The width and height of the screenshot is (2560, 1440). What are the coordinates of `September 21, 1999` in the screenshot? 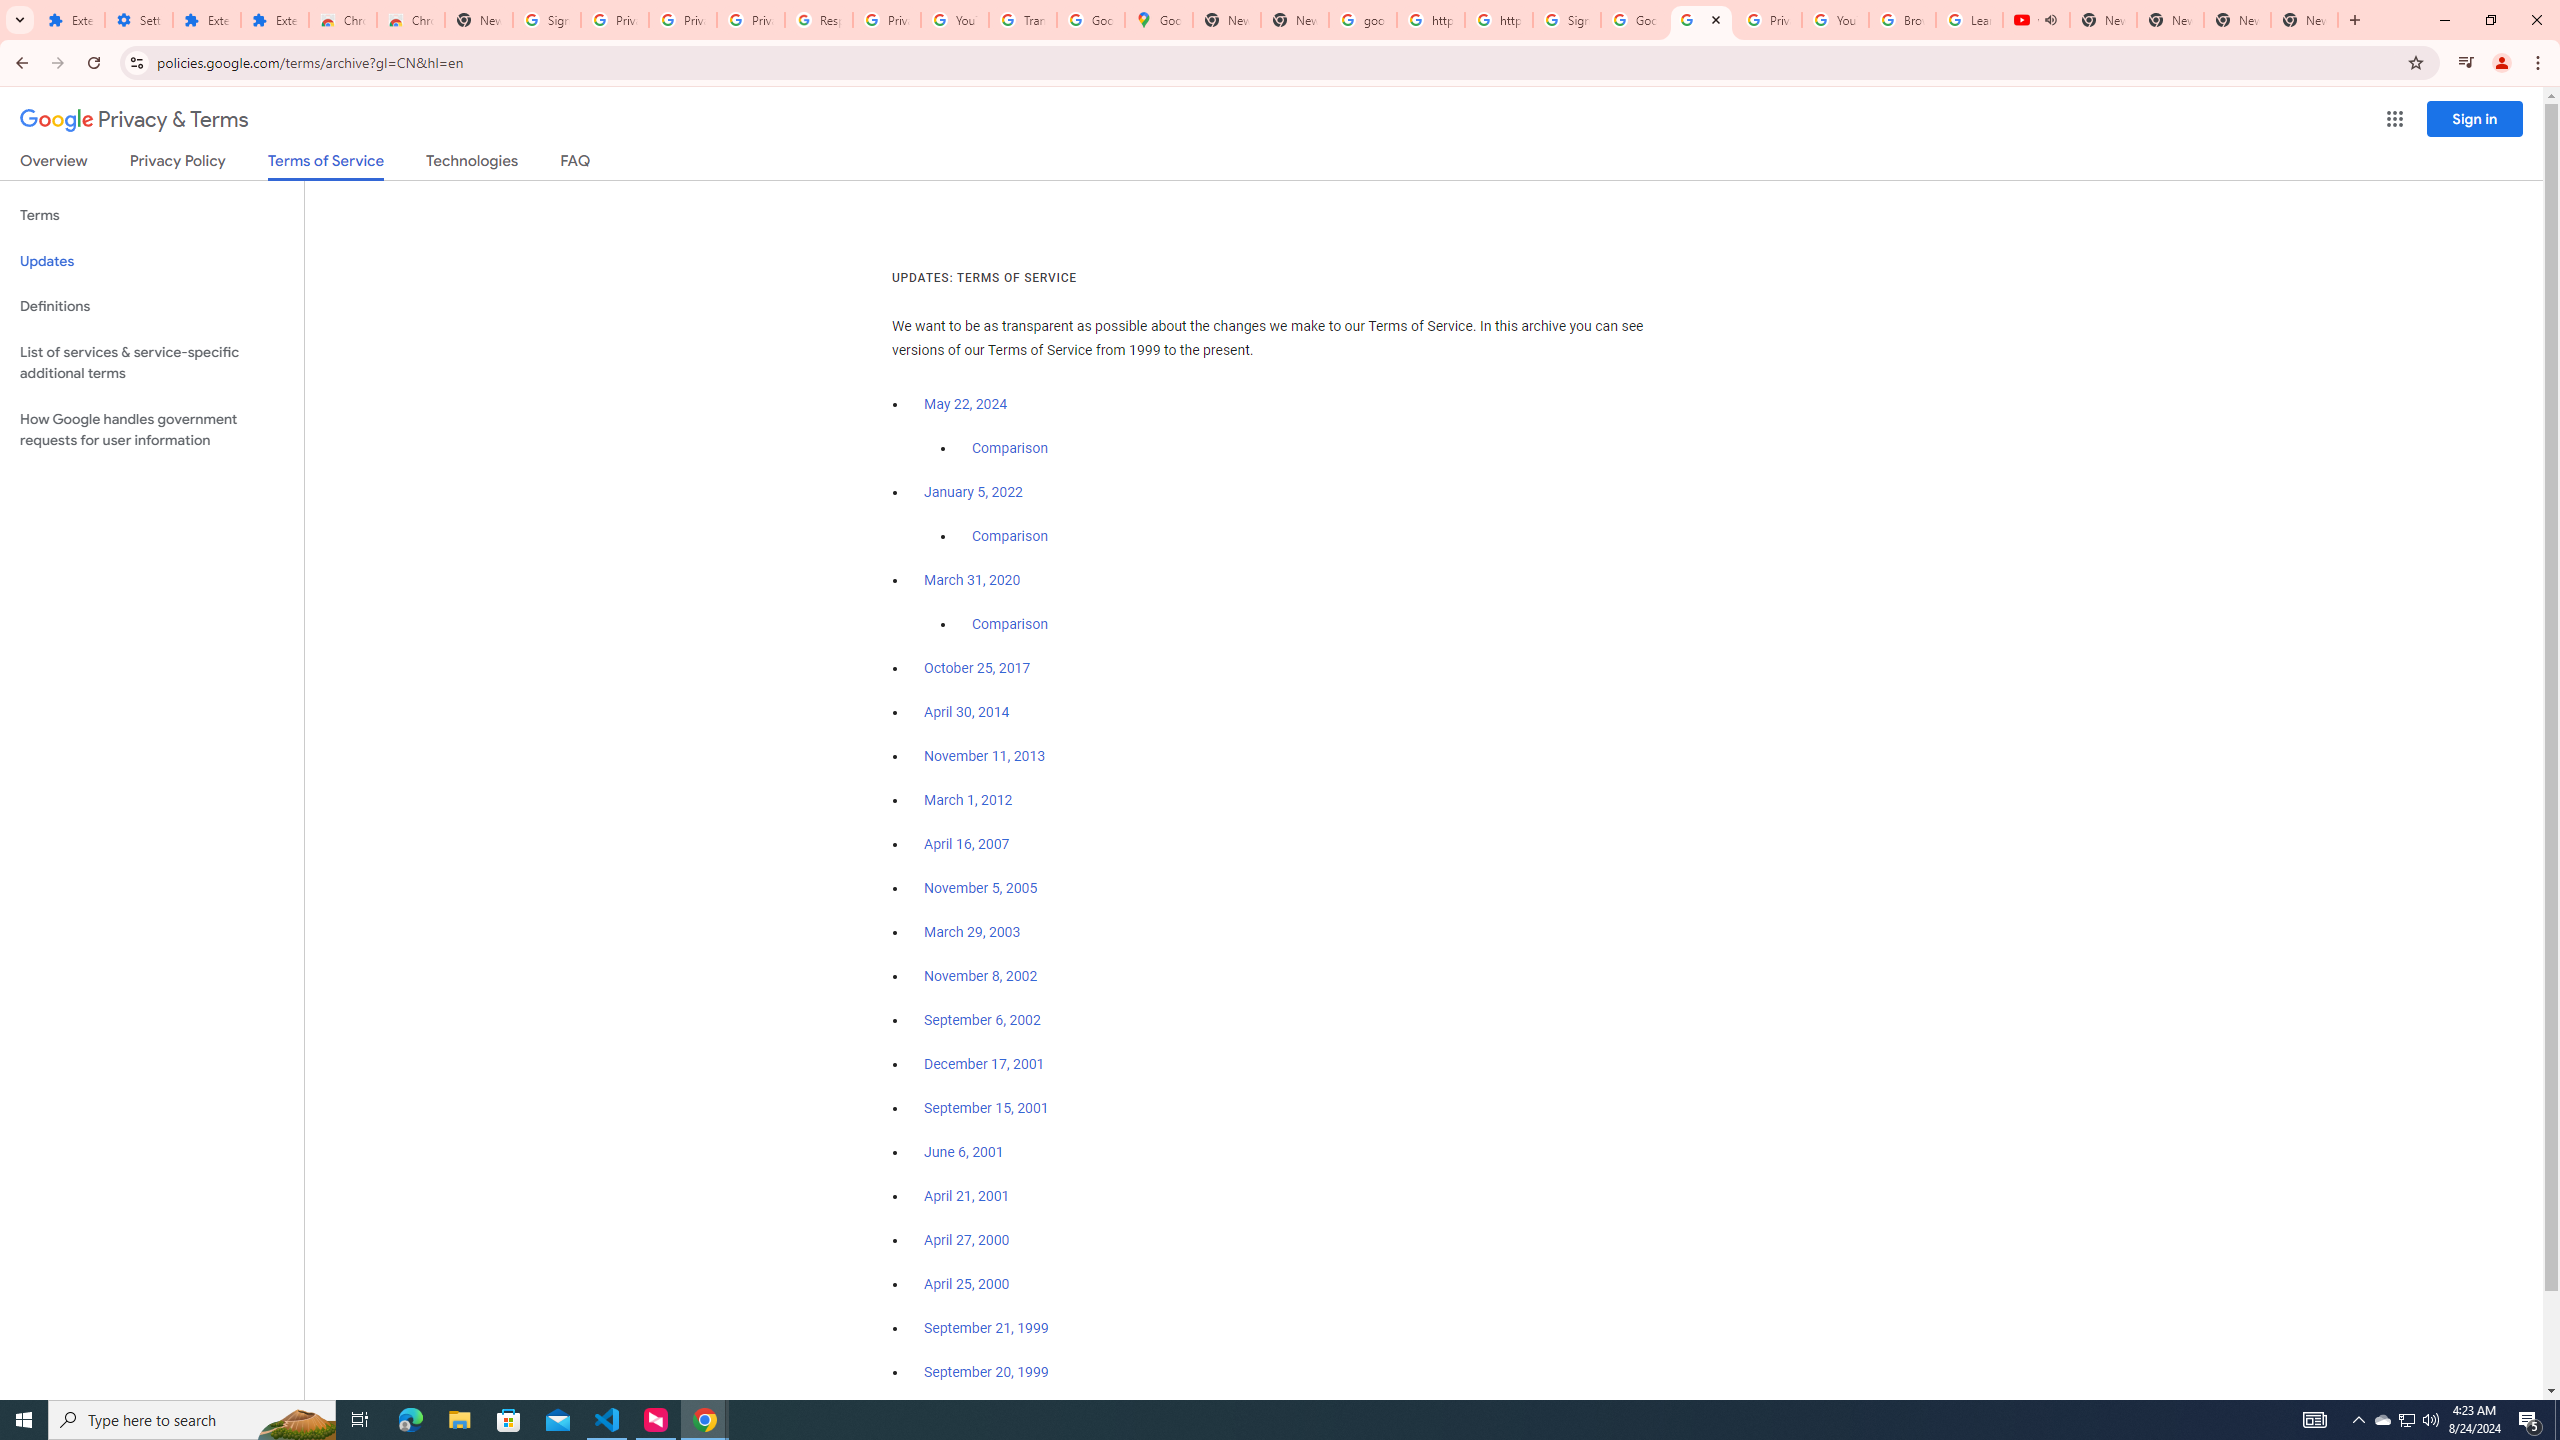 It's located at (986, 1328).